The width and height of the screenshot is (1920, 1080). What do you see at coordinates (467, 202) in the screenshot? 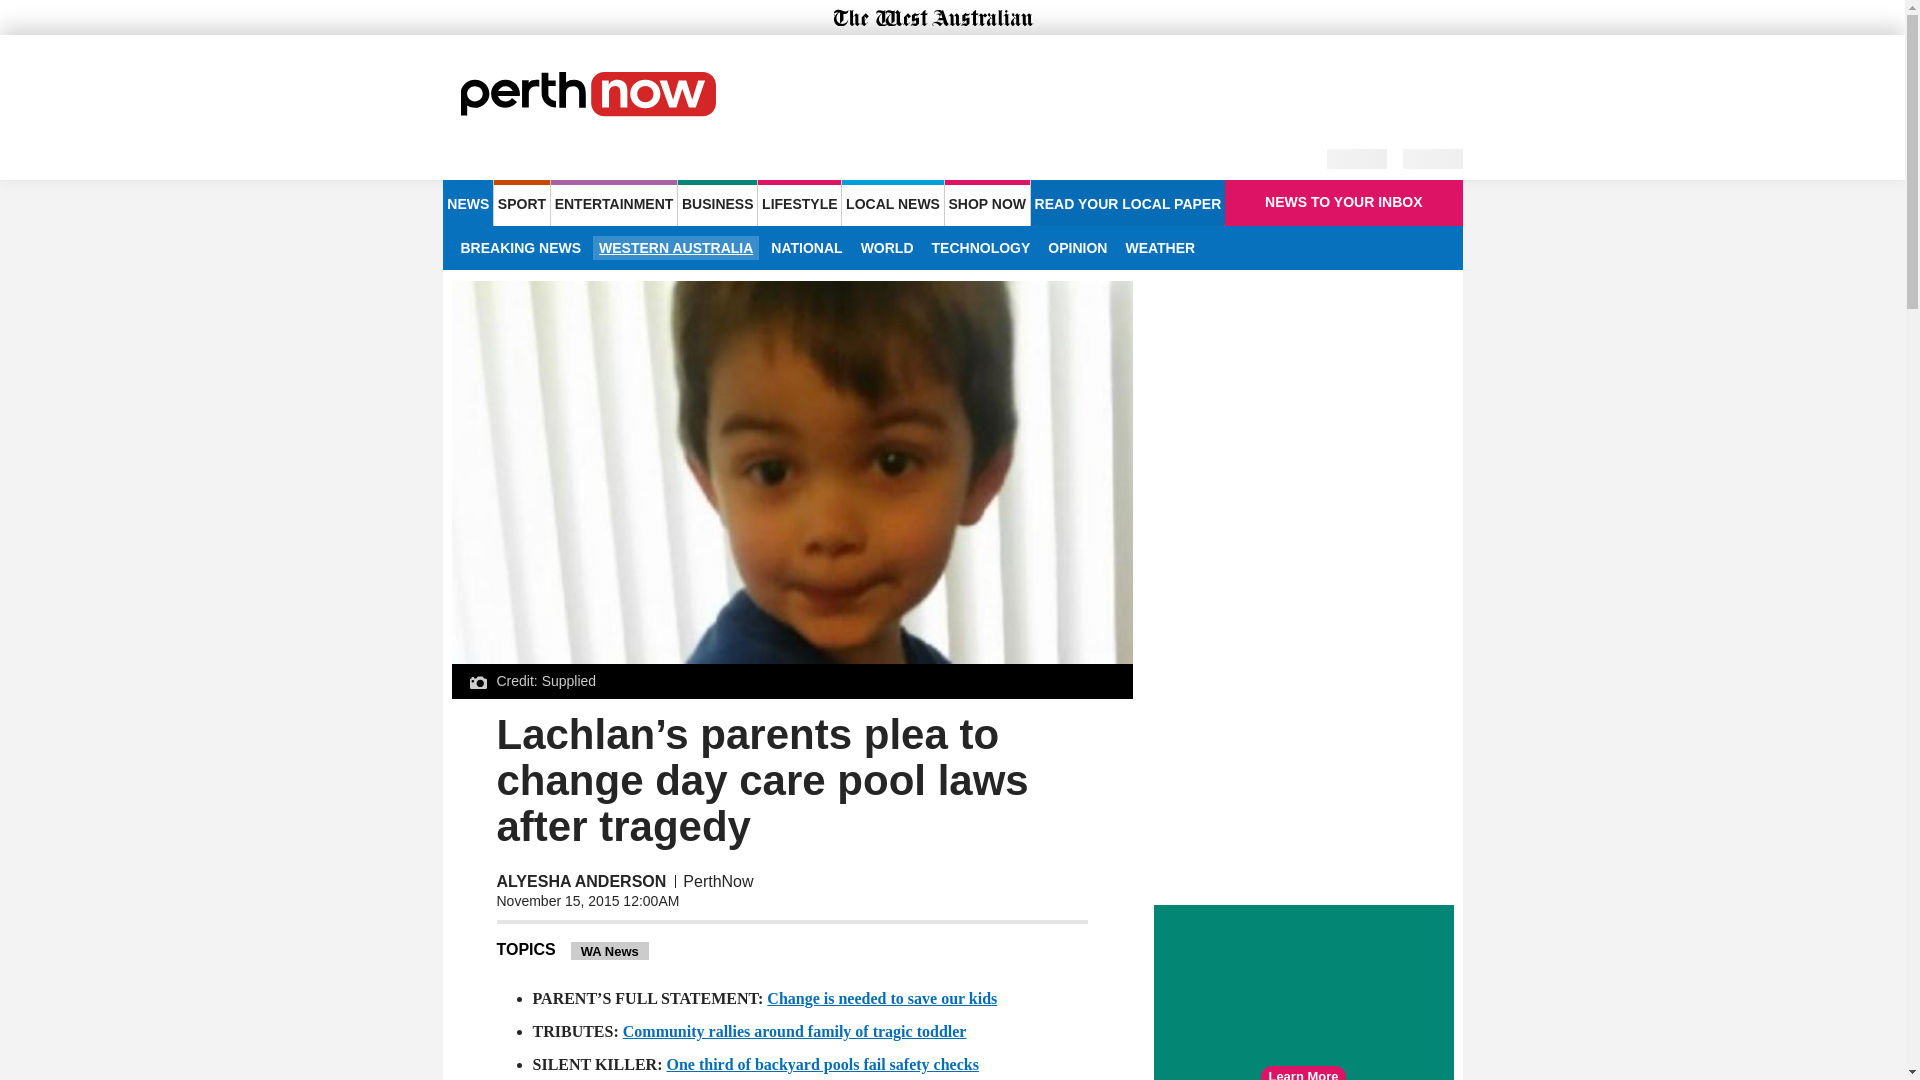
I see `NEWS` at bounding box center [467, 202].